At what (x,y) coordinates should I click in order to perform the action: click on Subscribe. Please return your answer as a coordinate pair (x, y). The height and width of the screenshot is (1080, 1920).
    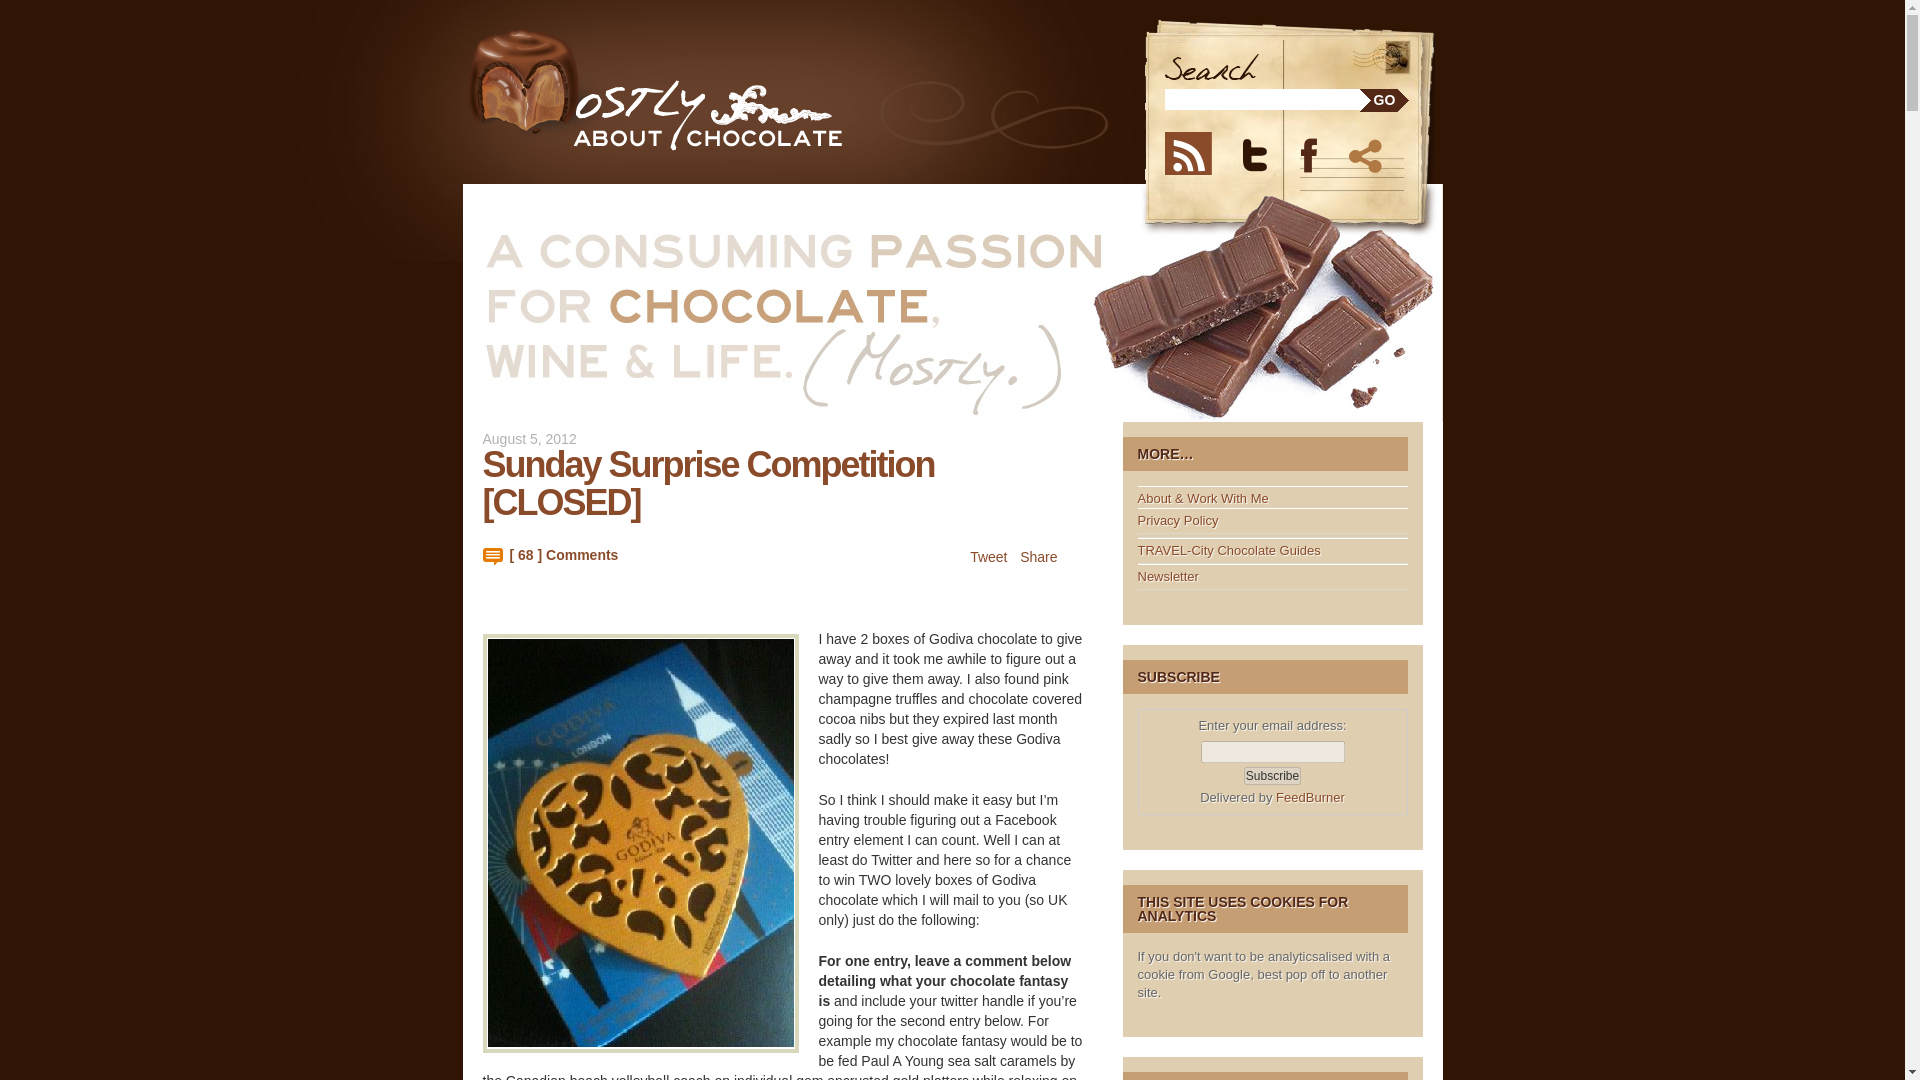
    Looking at the image, I should click on (1272, 776).